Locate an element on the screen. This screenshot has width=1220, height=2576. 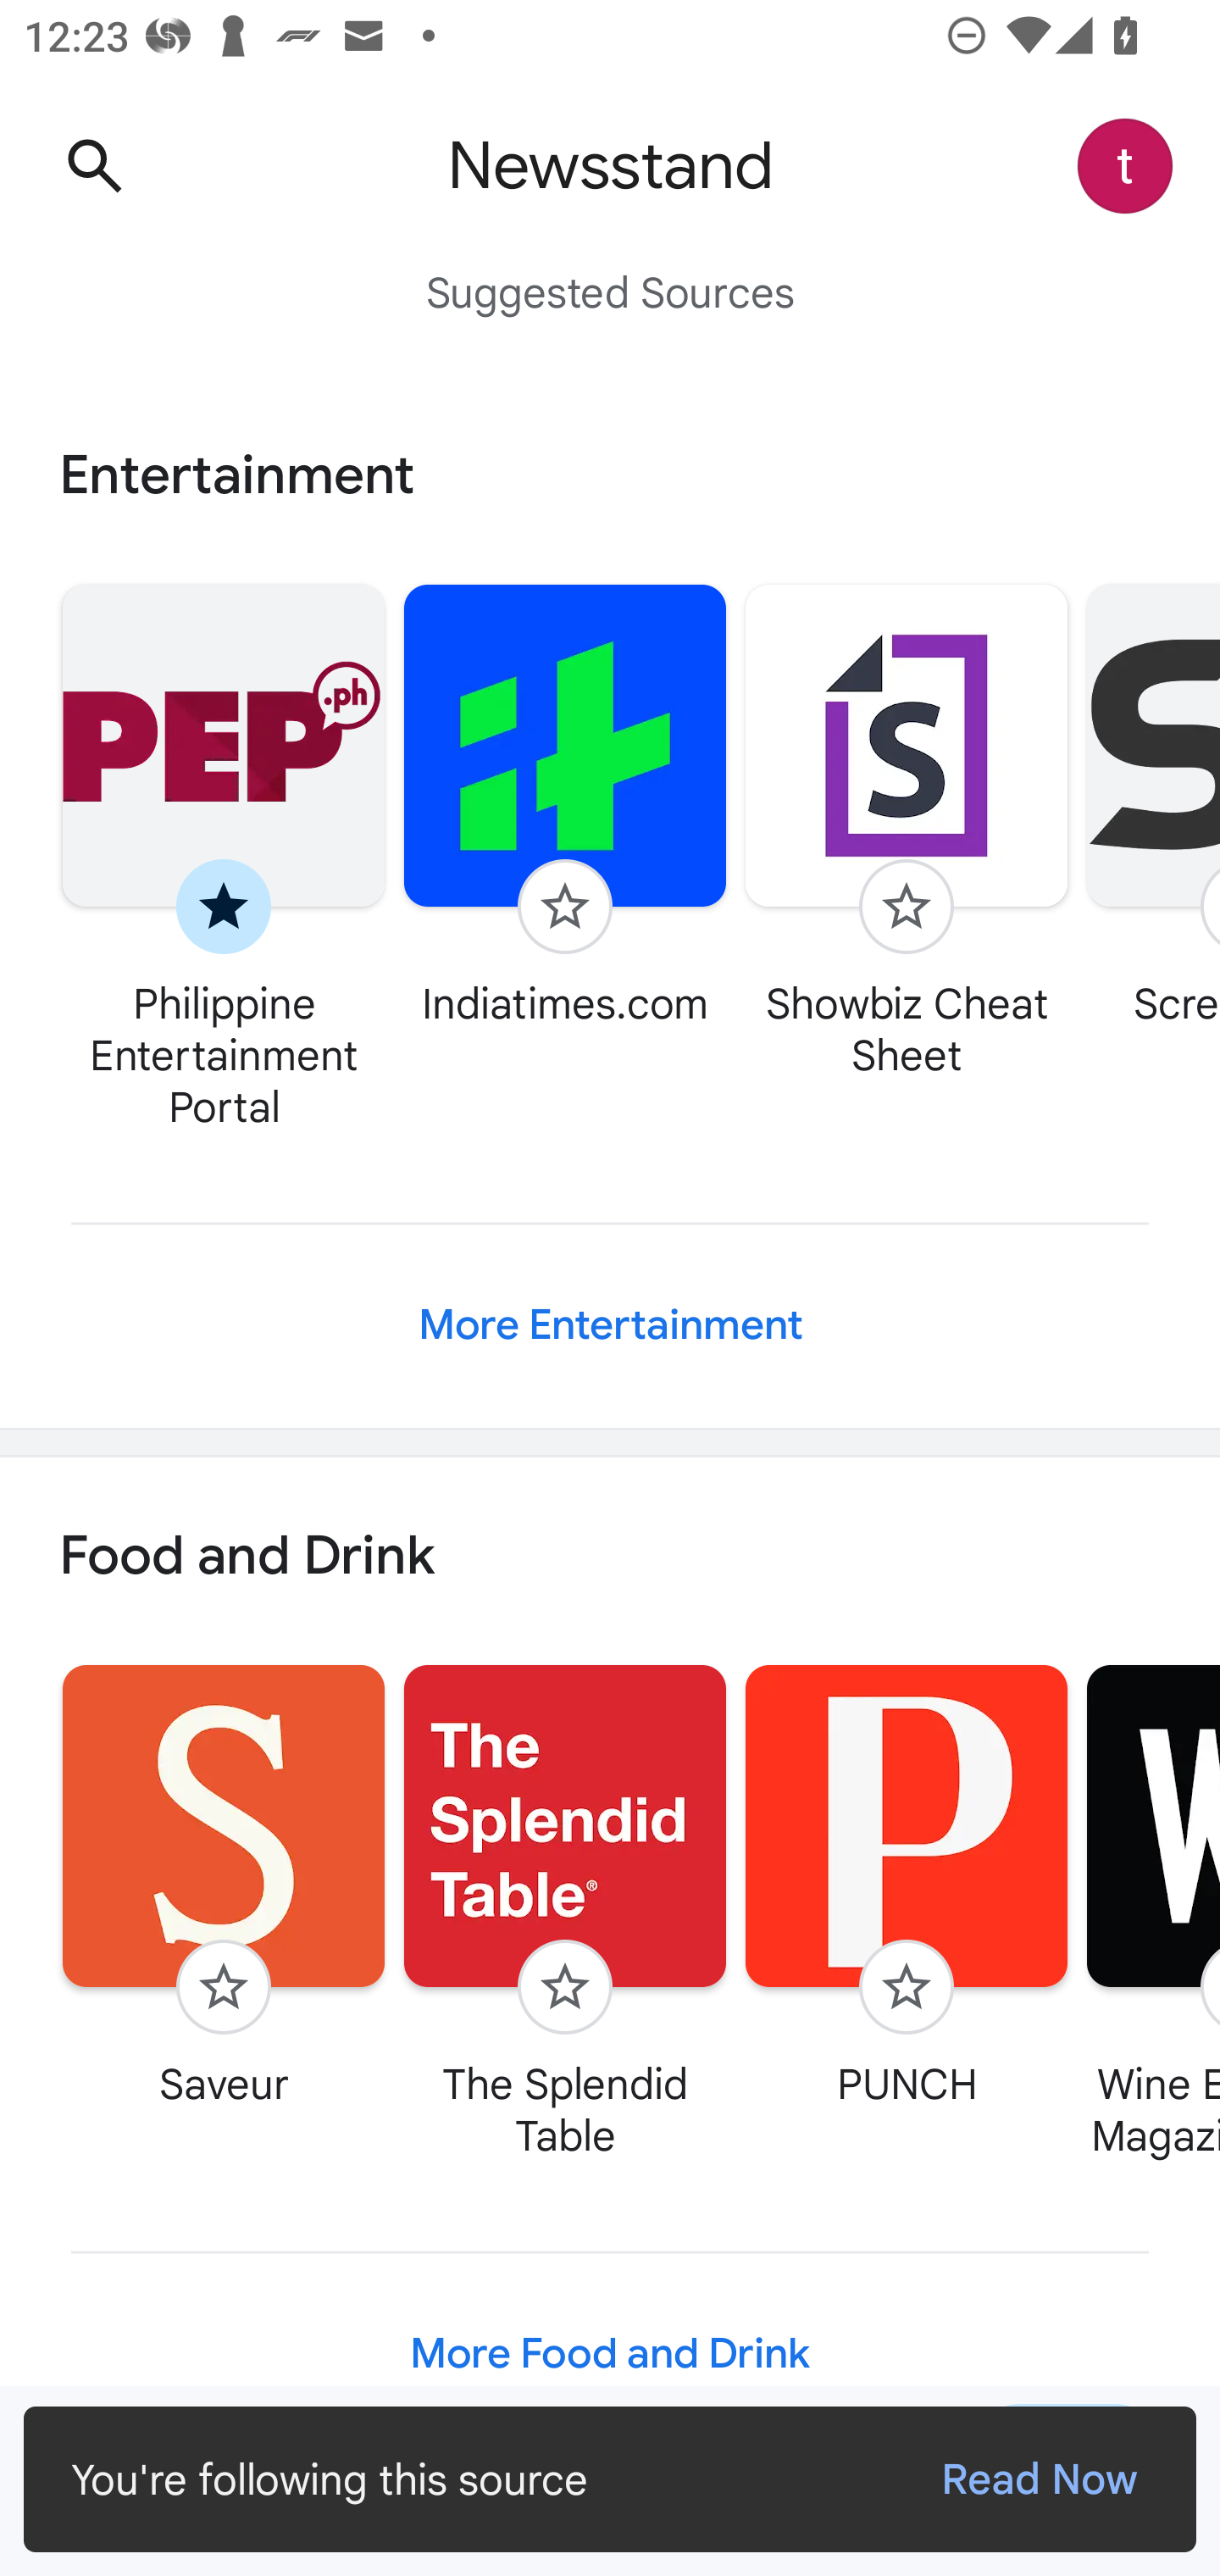
Follow is located at coordinates (564, 907).